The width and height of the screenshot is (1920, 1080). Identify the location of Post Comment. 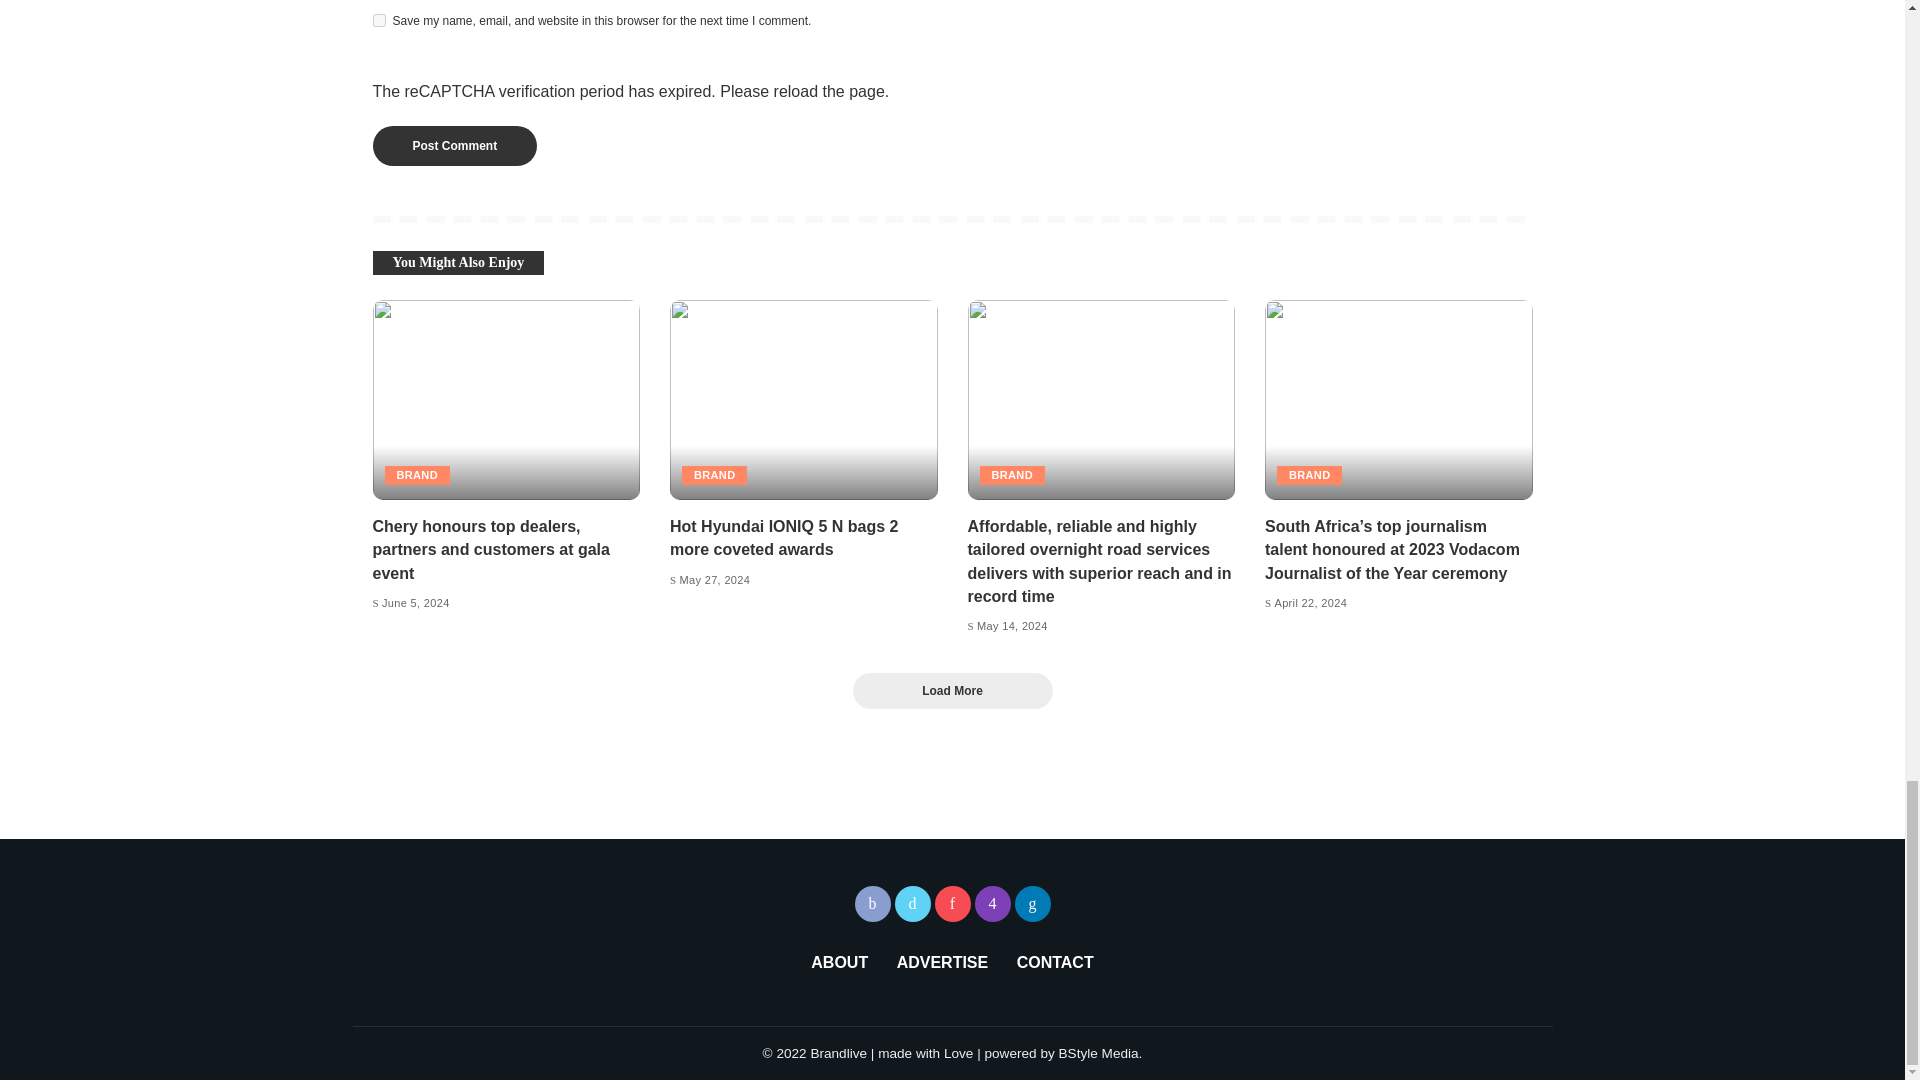
(454, 145).